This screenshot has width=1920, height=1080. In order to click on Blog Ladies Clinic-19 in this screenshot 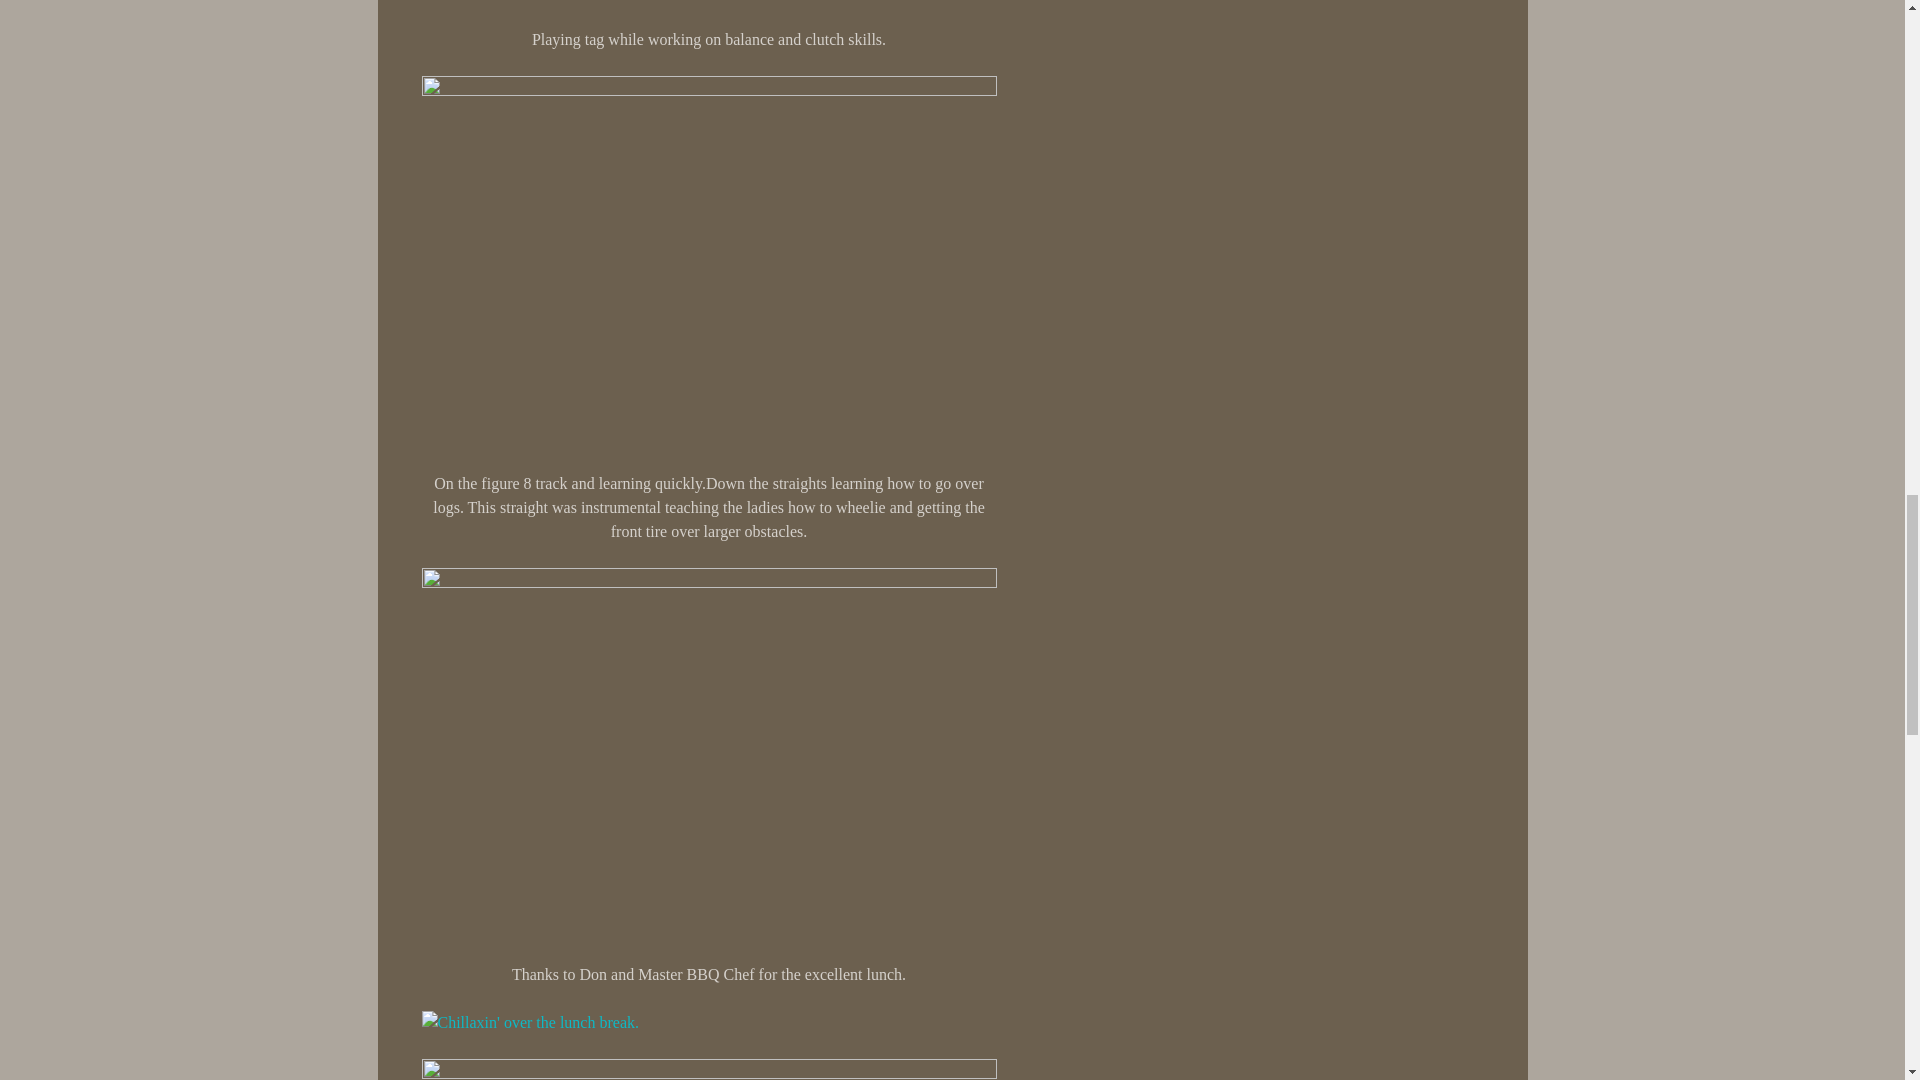, I will do `click(709, 1070)`.